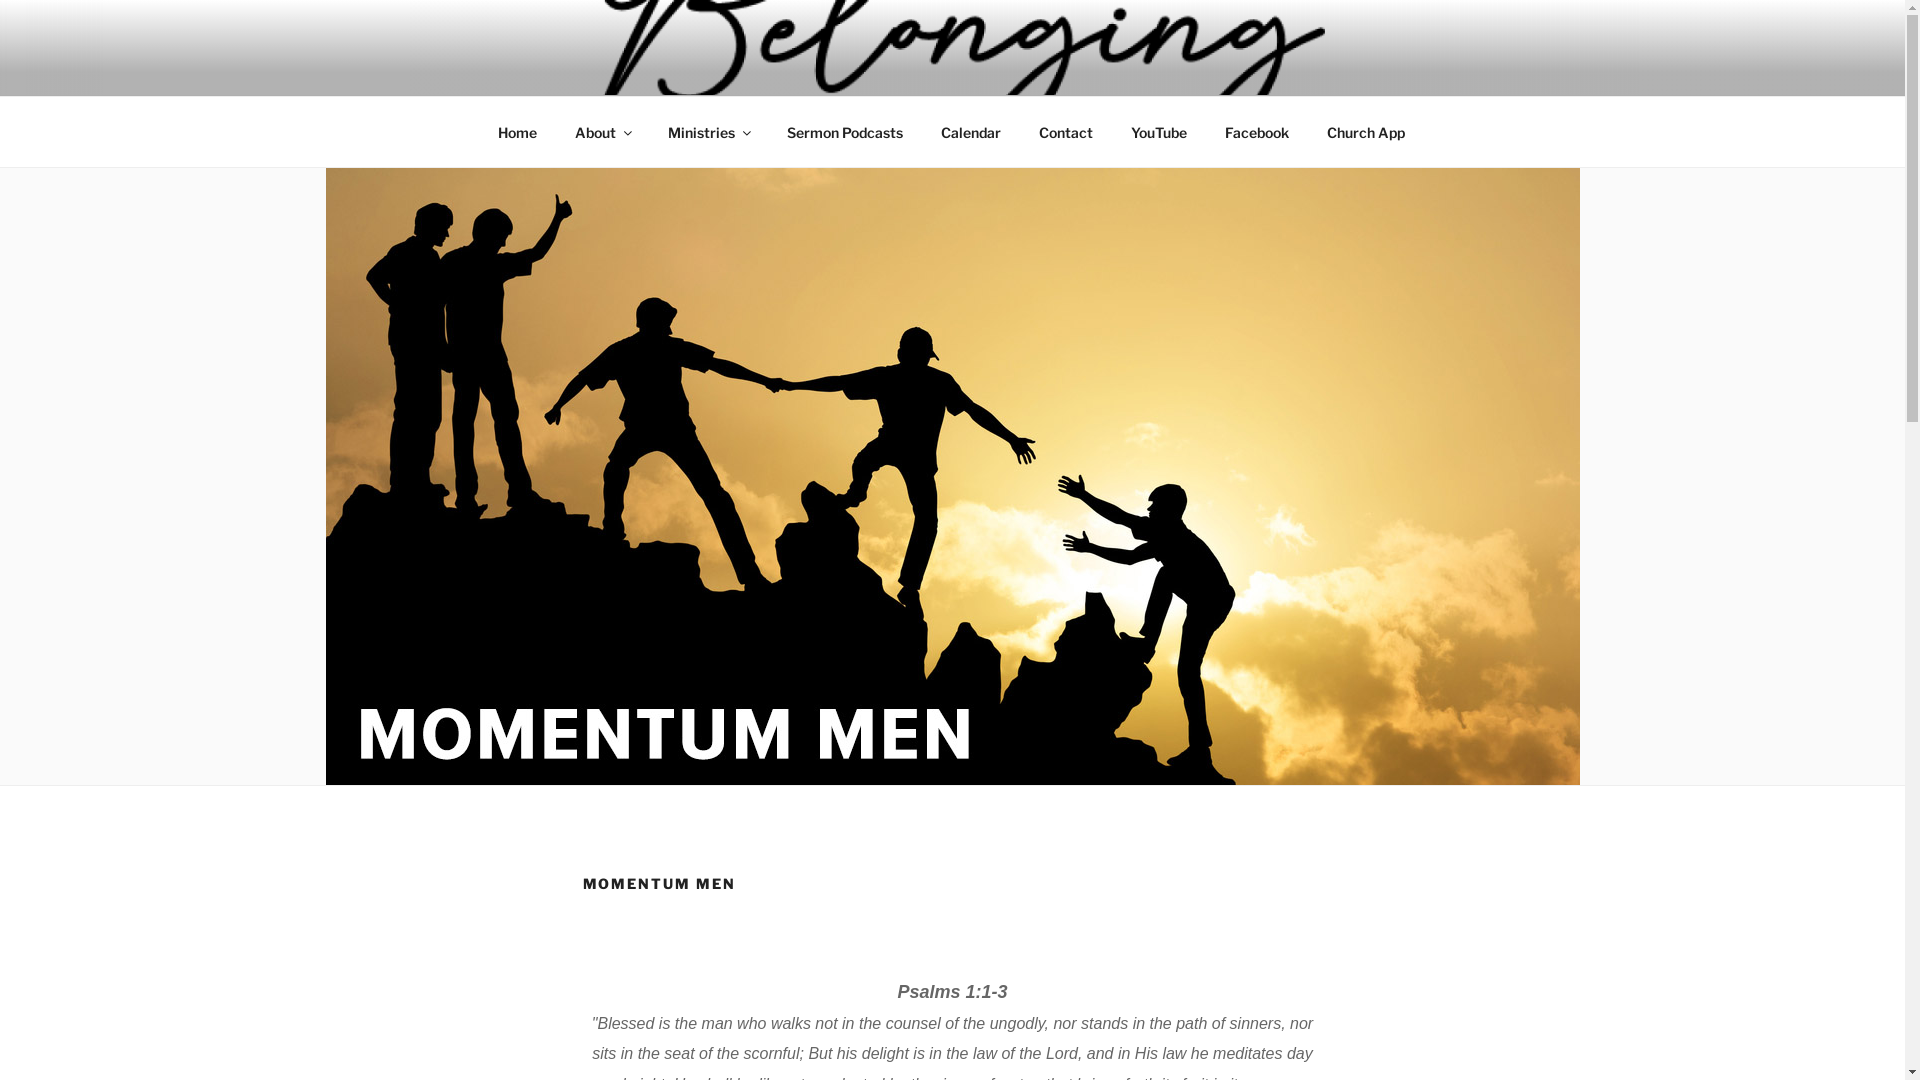  Describe the element at coordinates (1258, 132) in the screenshot. I see `Facebook` at that location.